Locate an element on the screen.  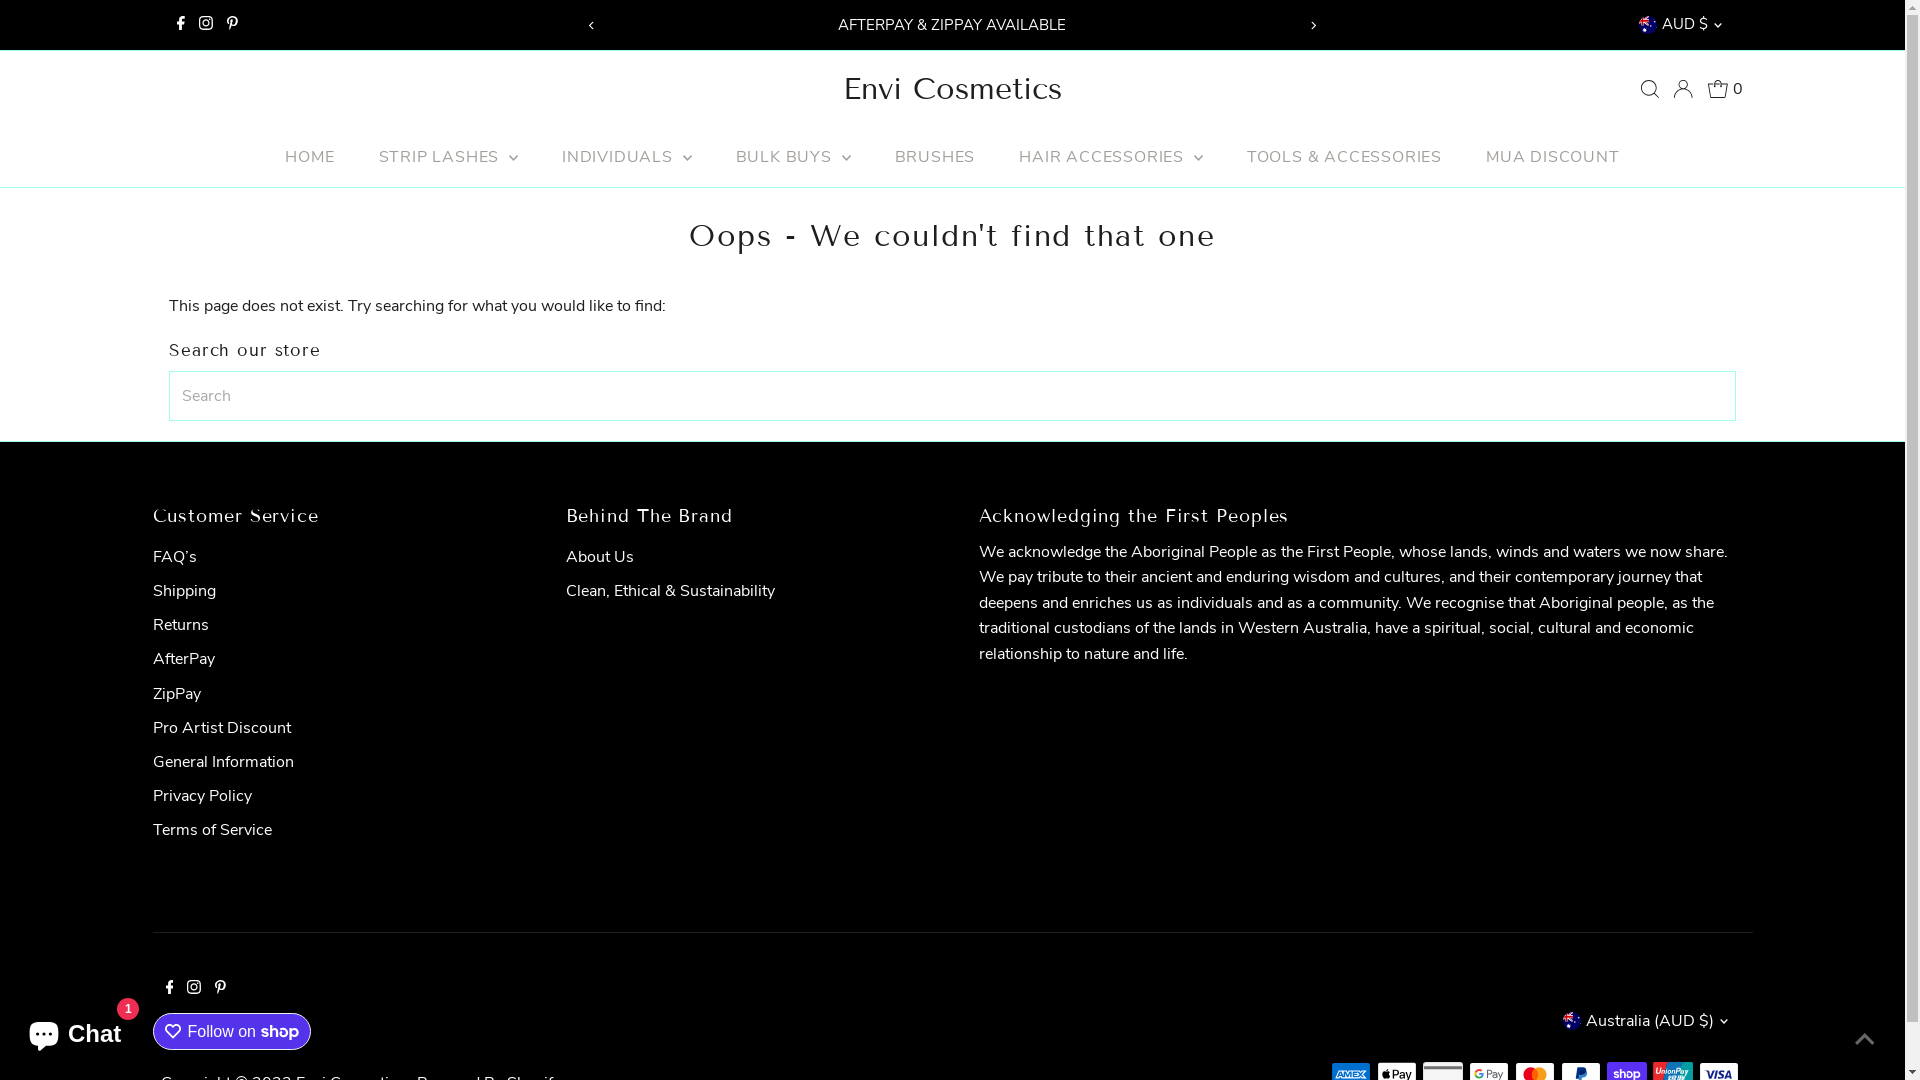
Shipping is located at coordinates (184, 591).